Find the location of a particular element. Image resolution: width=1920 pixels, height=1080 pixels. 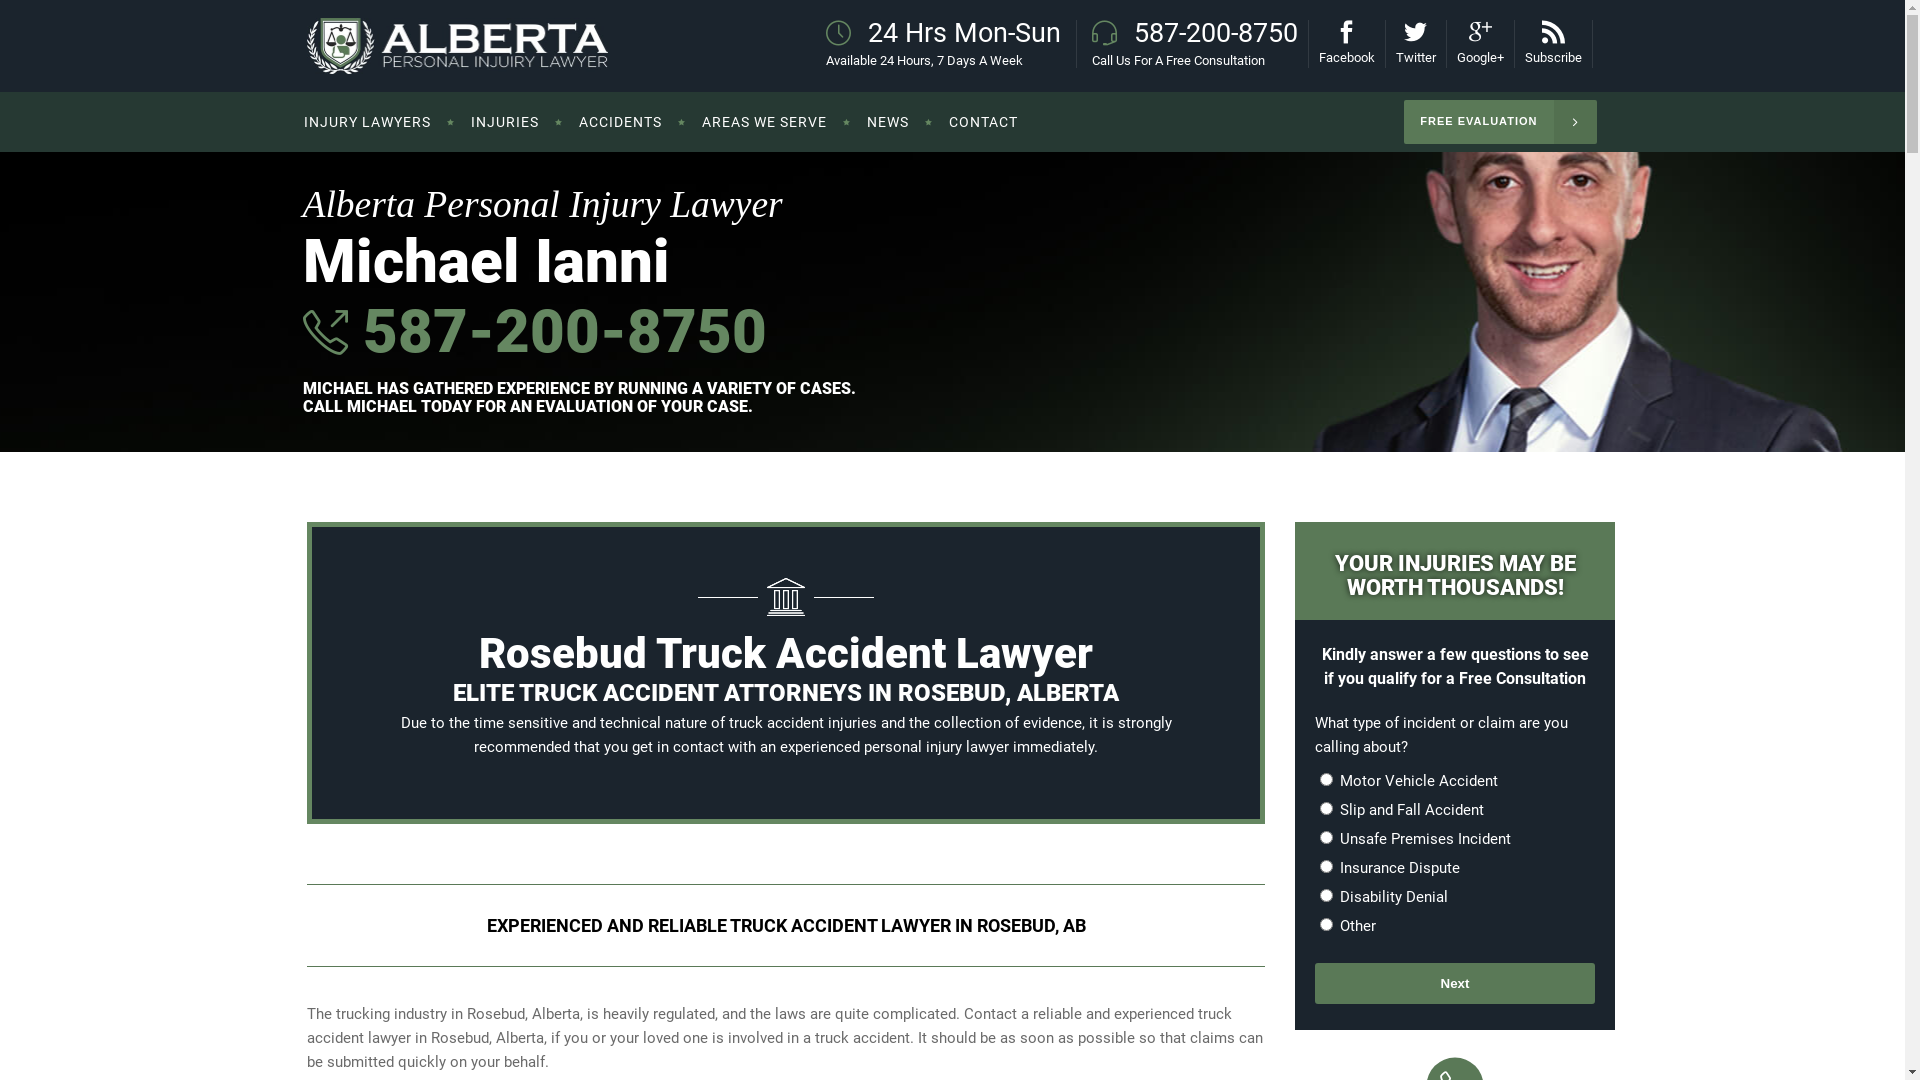

NEWS is located at coordinates (887, 122).